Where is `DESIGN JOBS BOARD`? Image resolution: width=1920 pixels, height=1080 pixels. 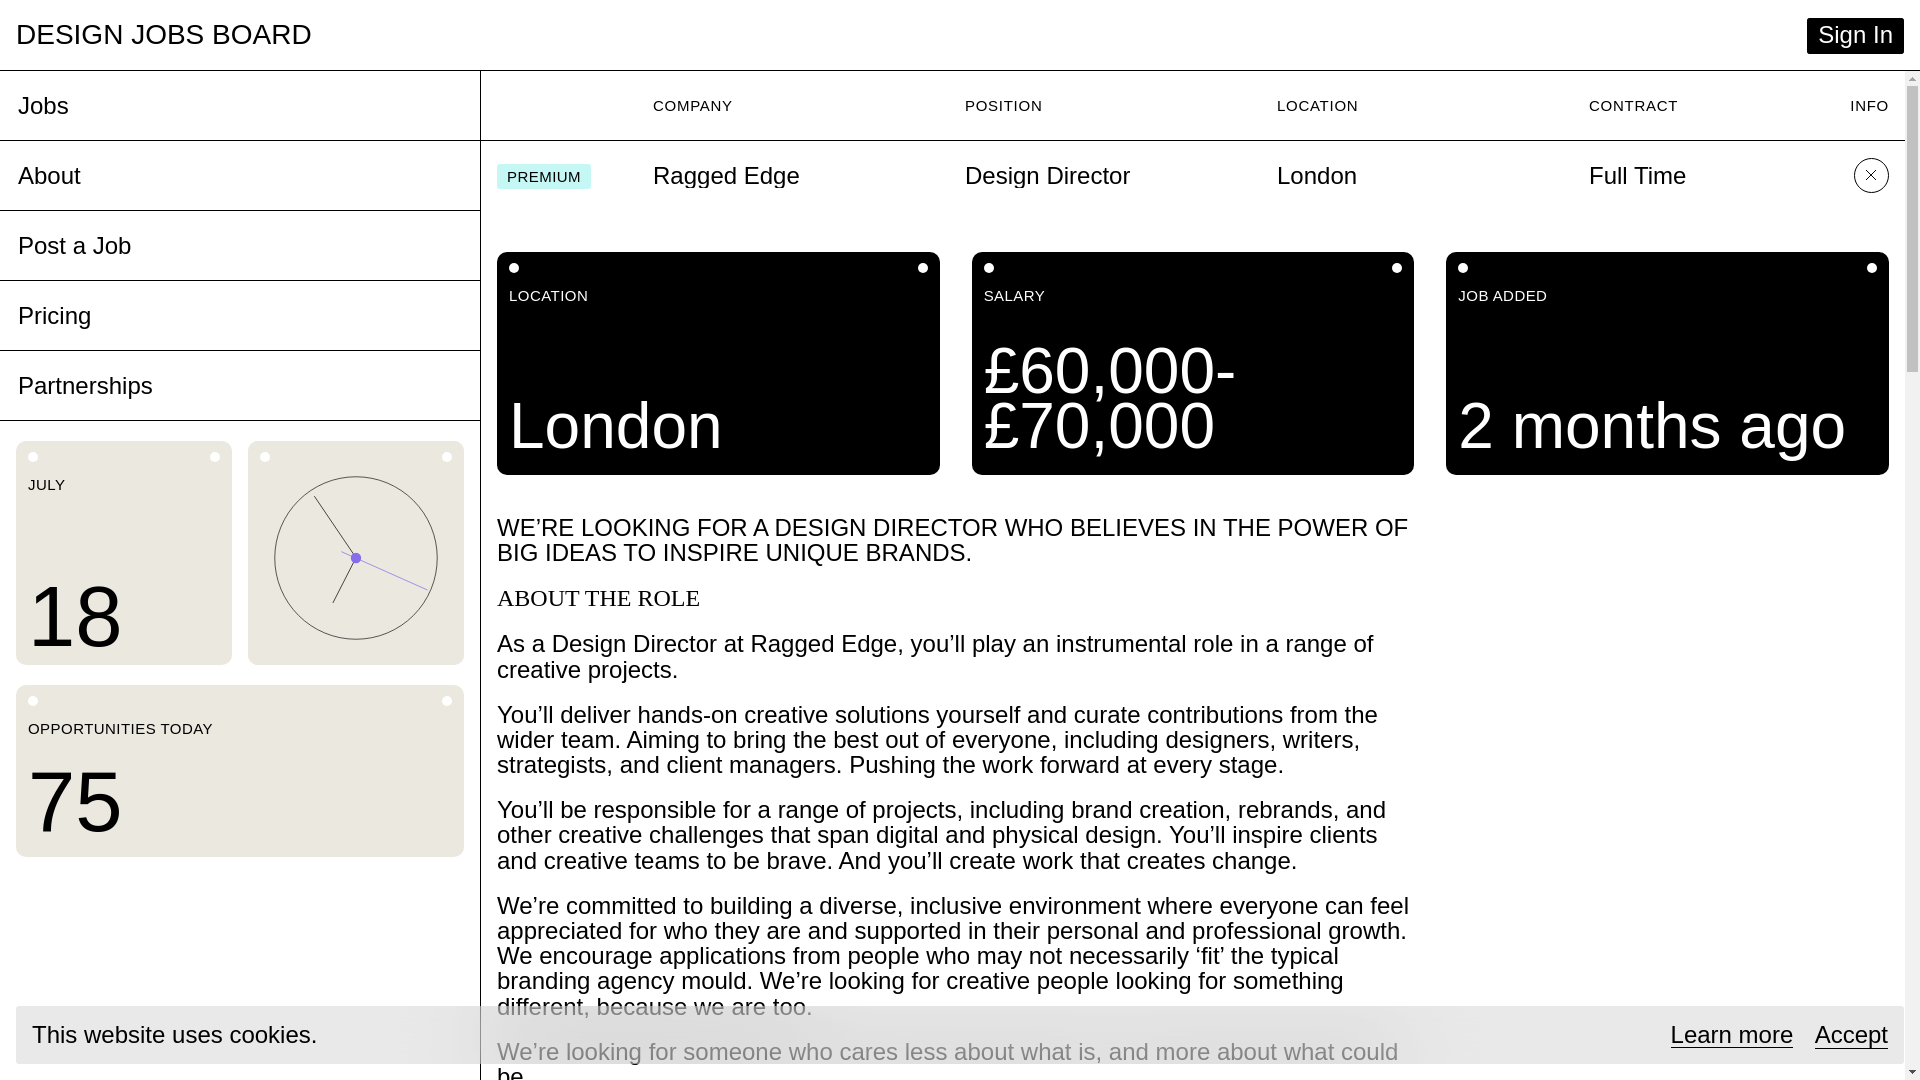
DESIGN JOBS BOARD is located at coordinates (163, 34).